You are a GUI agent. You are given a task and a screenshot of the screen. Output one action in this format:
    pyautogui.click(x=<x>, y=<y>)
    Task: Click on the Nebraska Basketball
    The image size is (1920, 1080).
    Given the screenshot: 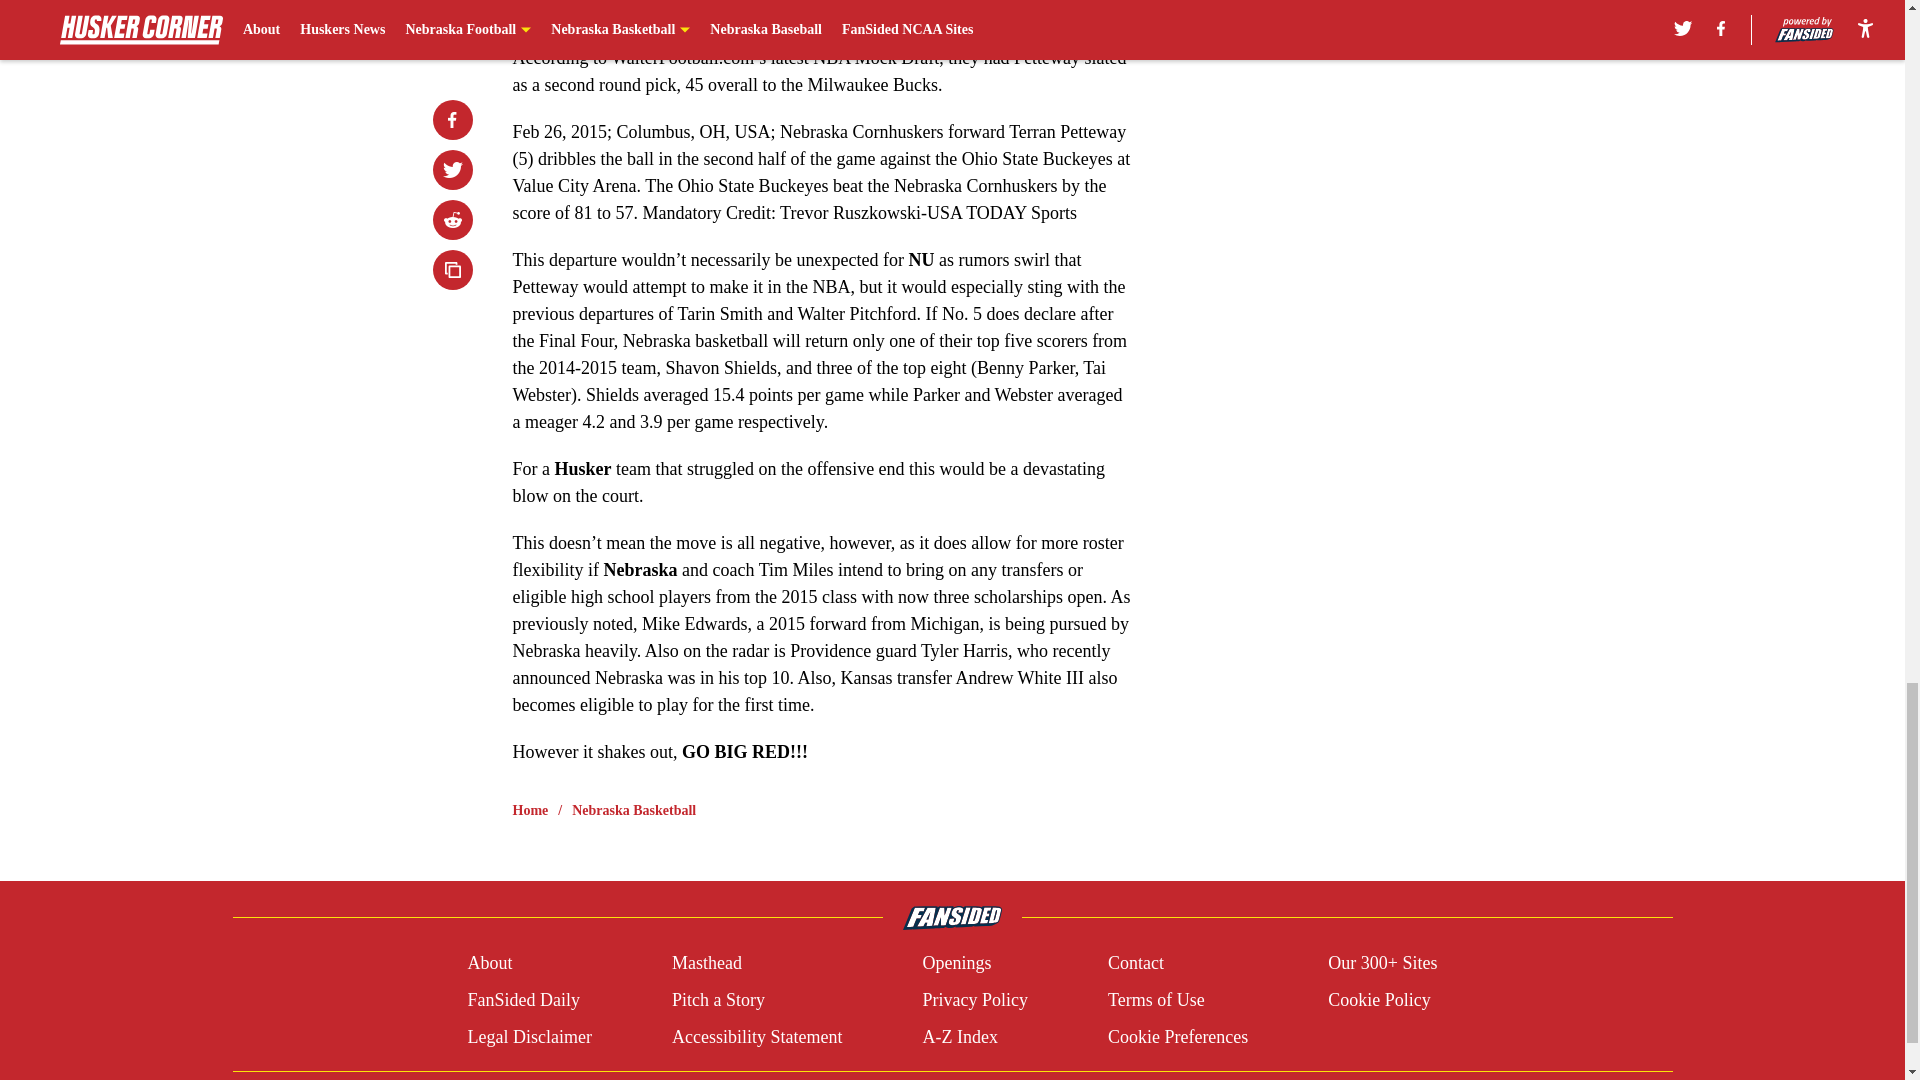 What is the action you would take?
    pyautogui.click(x=634, y=810)
    